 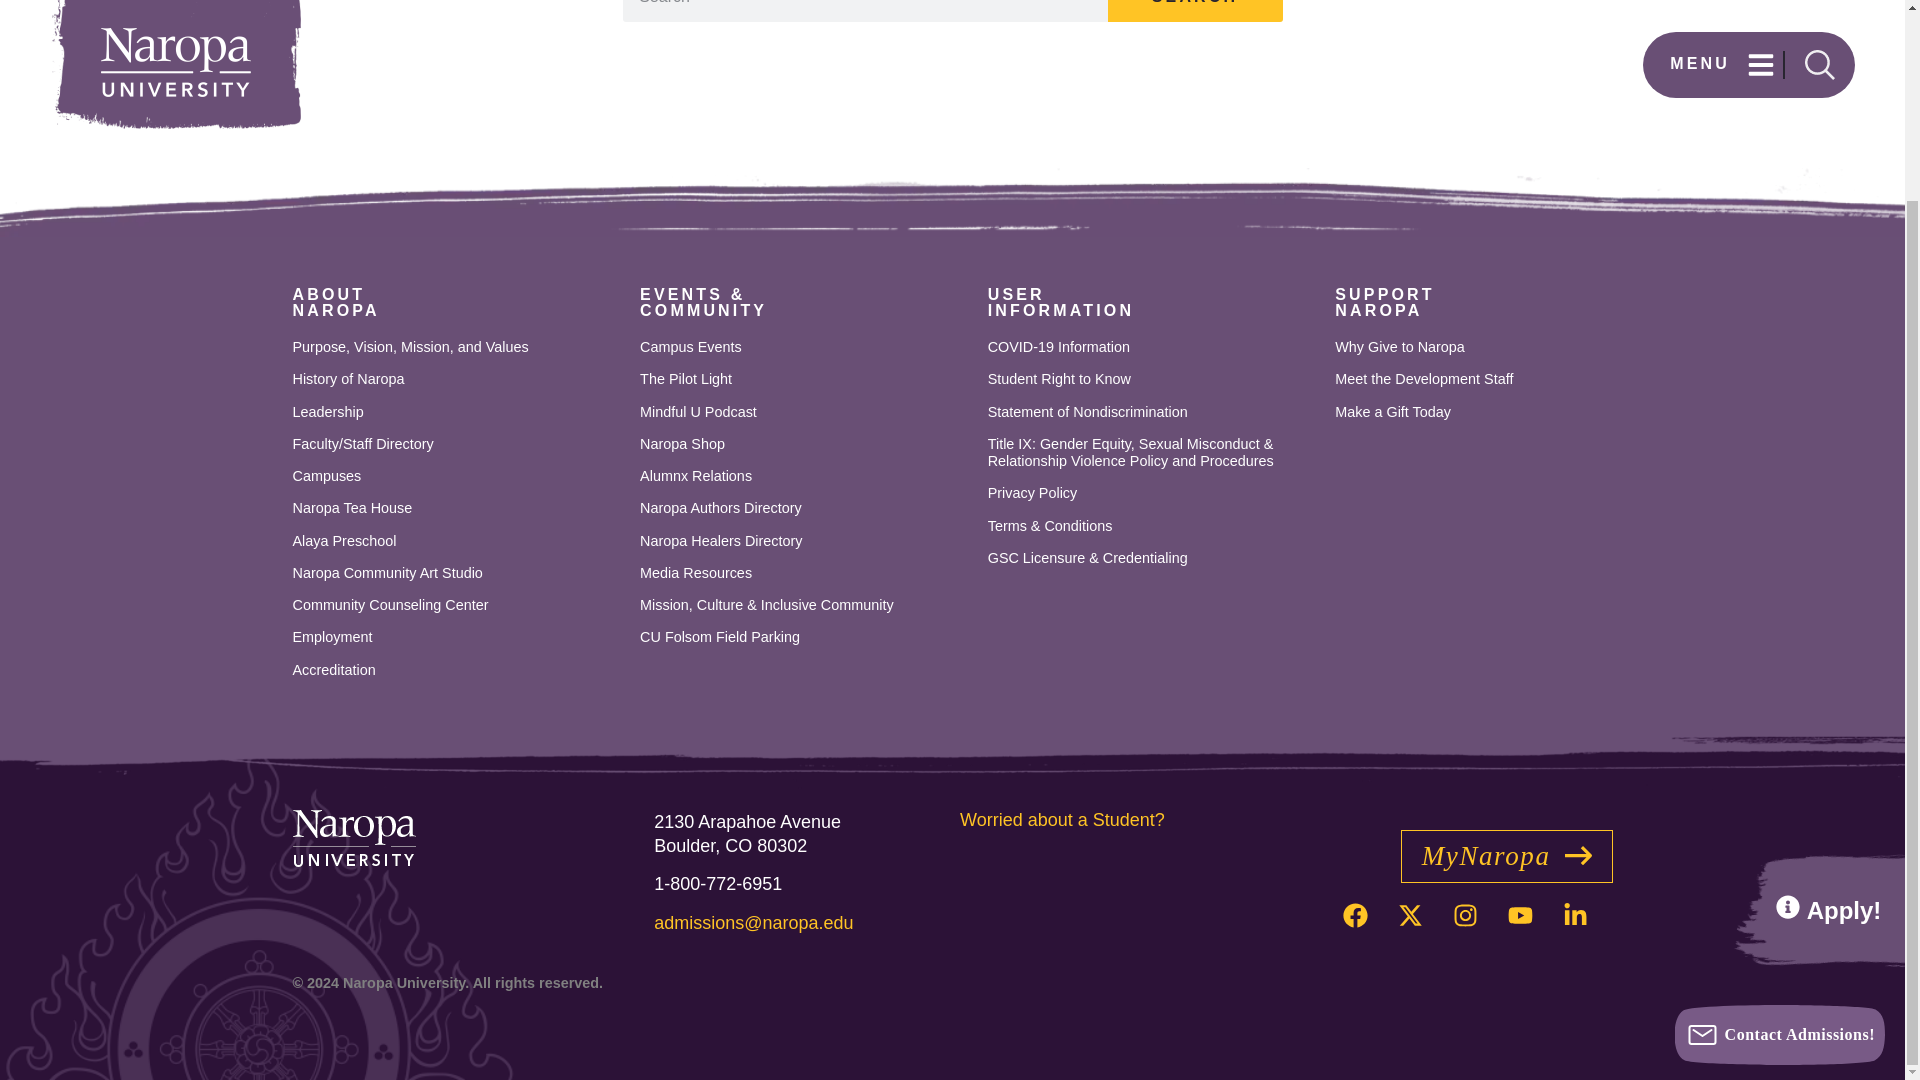 What do you see at coordinates (456, 670) in the screenshot?
I see `Accreditation` at bounding box center [456, 670].